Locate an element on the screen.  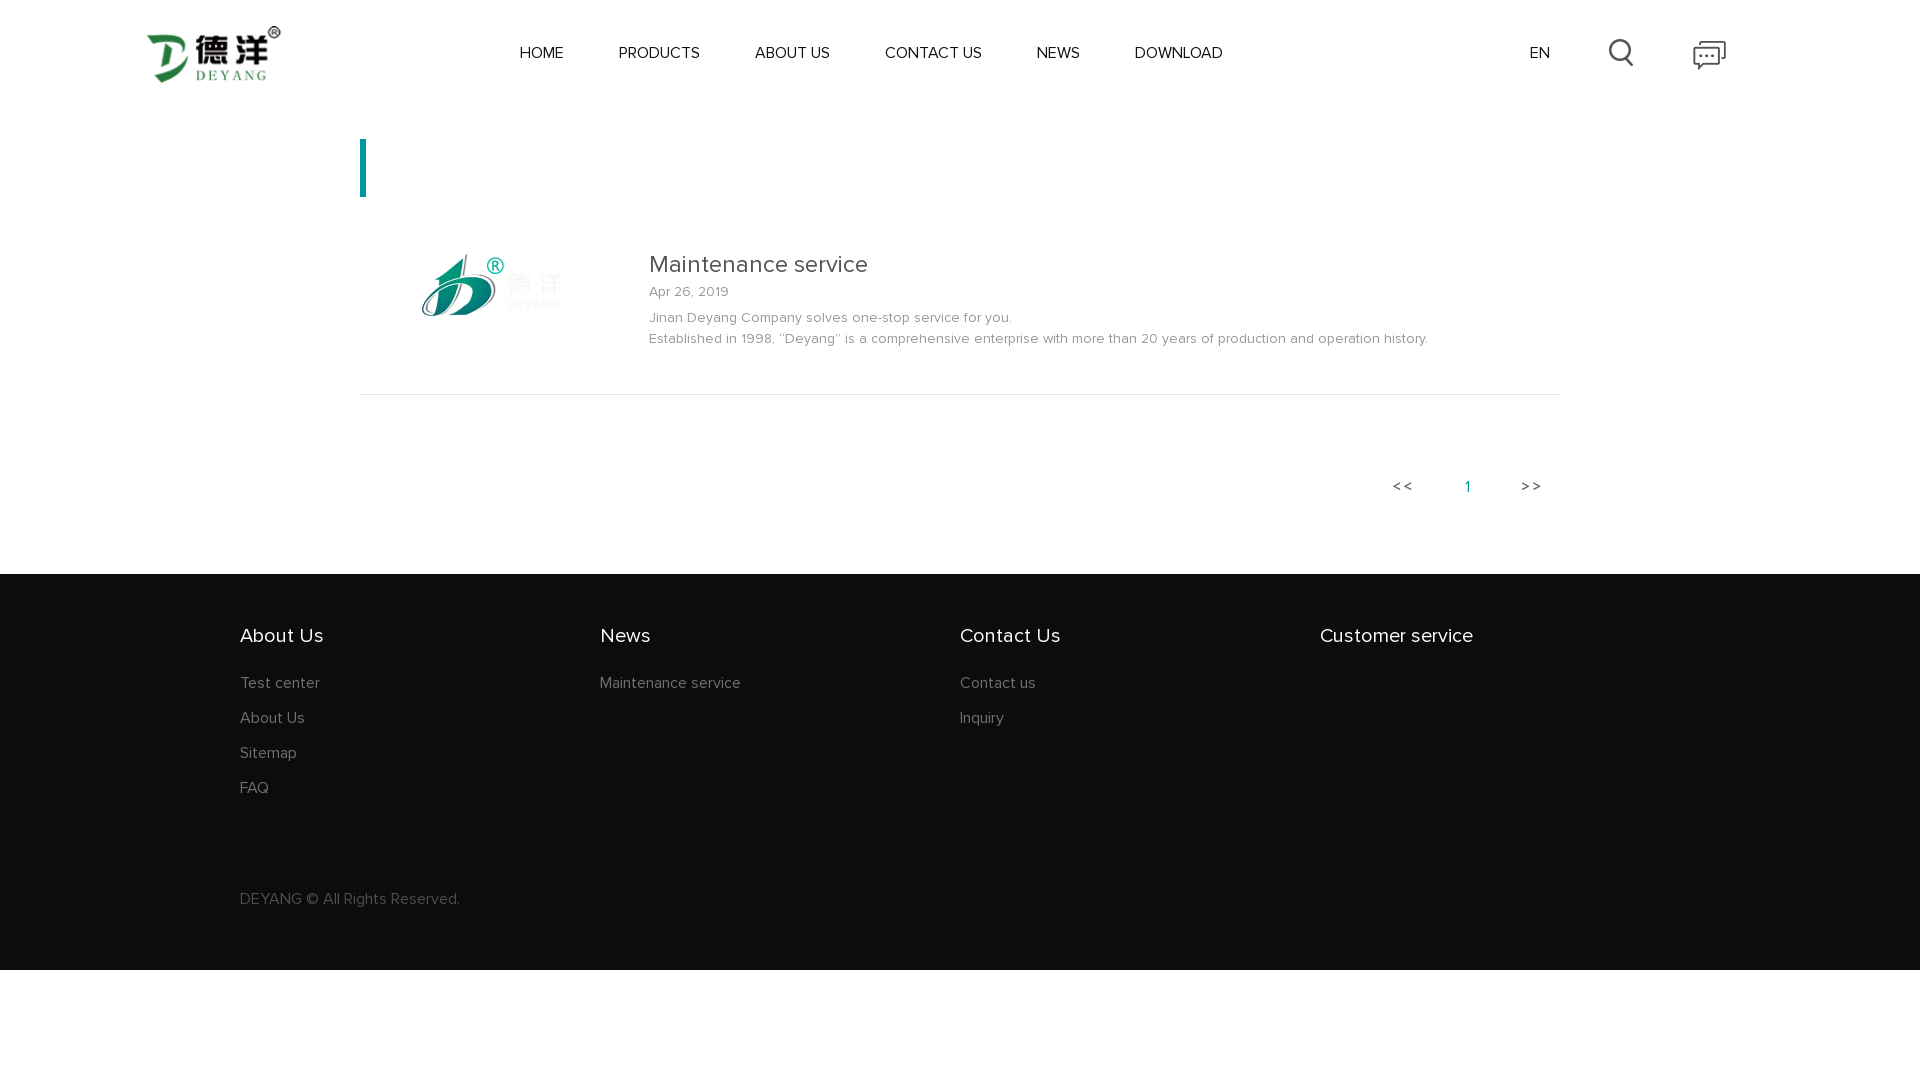
Maintenance service is located at coordinates (492, 316).